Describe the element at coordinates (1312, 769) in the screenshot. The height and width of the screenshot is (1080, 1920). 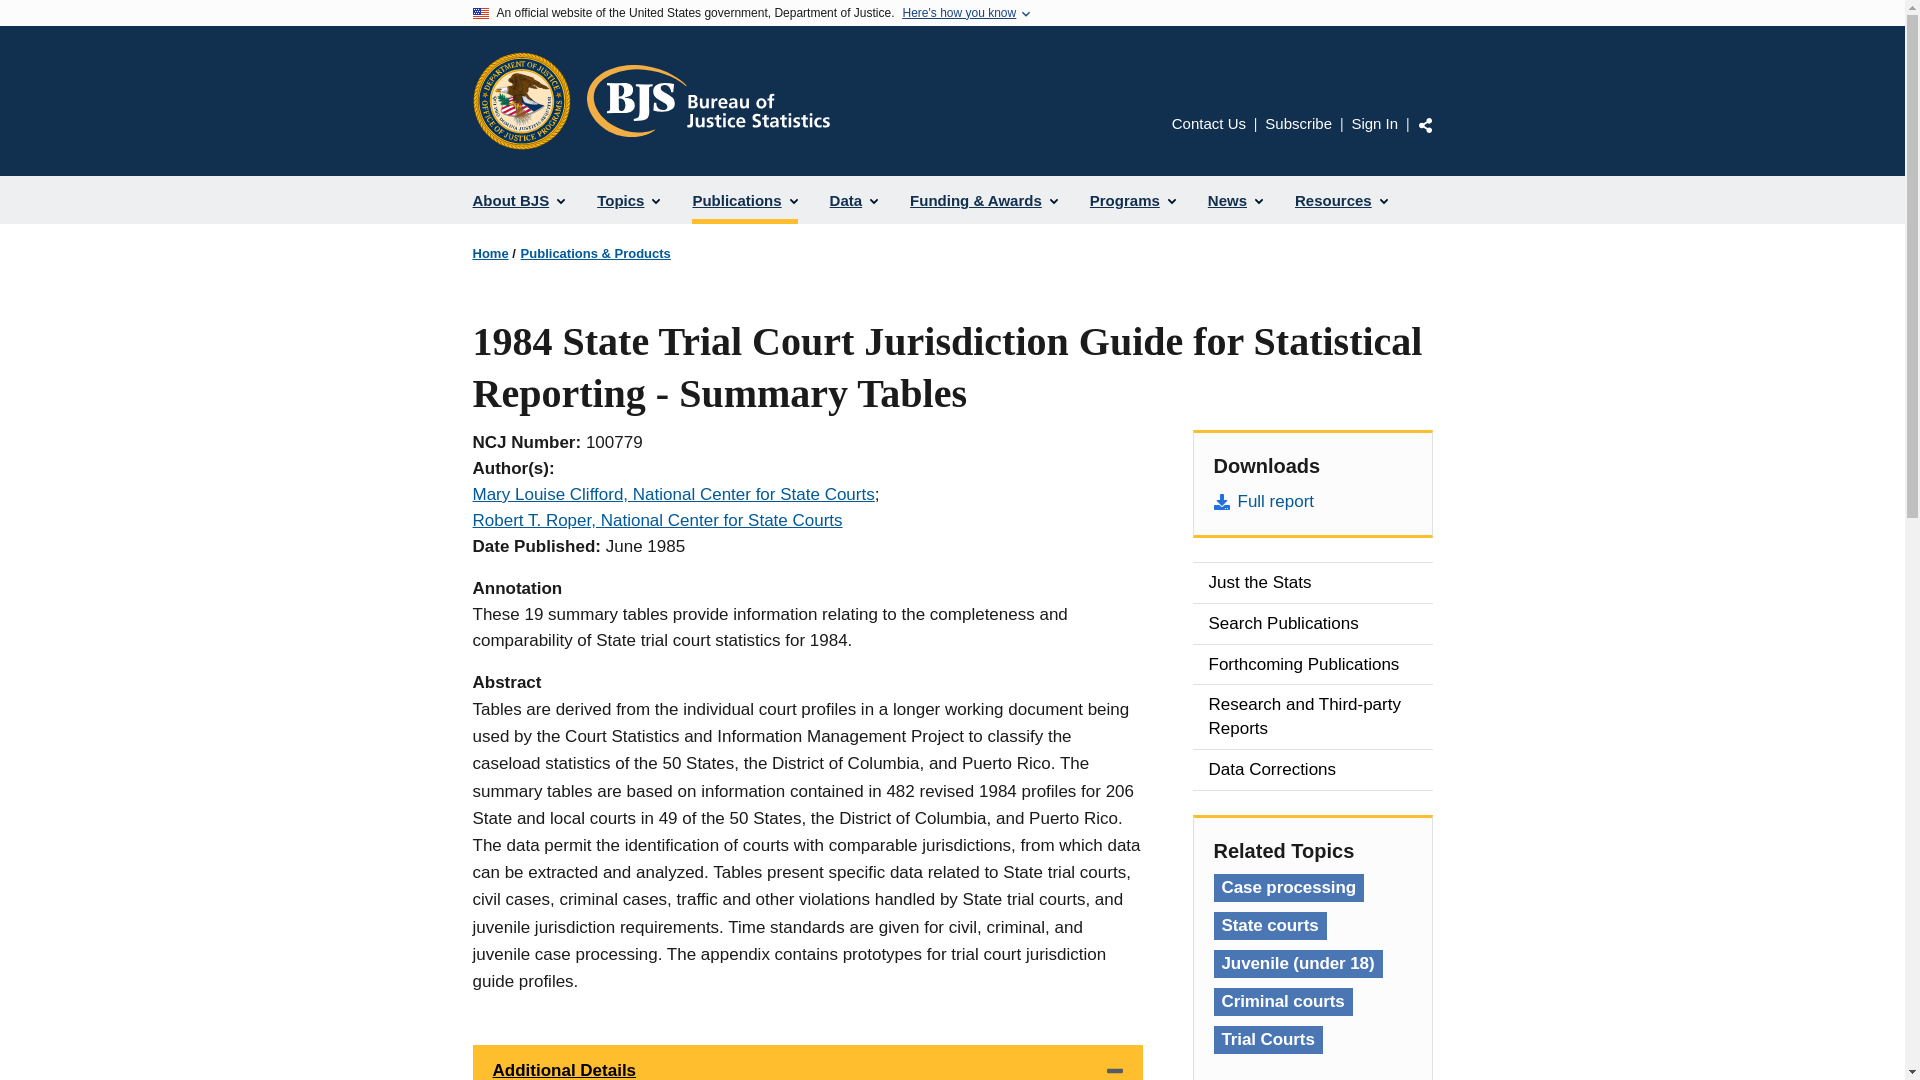
I see `Data Corrections` at that location.